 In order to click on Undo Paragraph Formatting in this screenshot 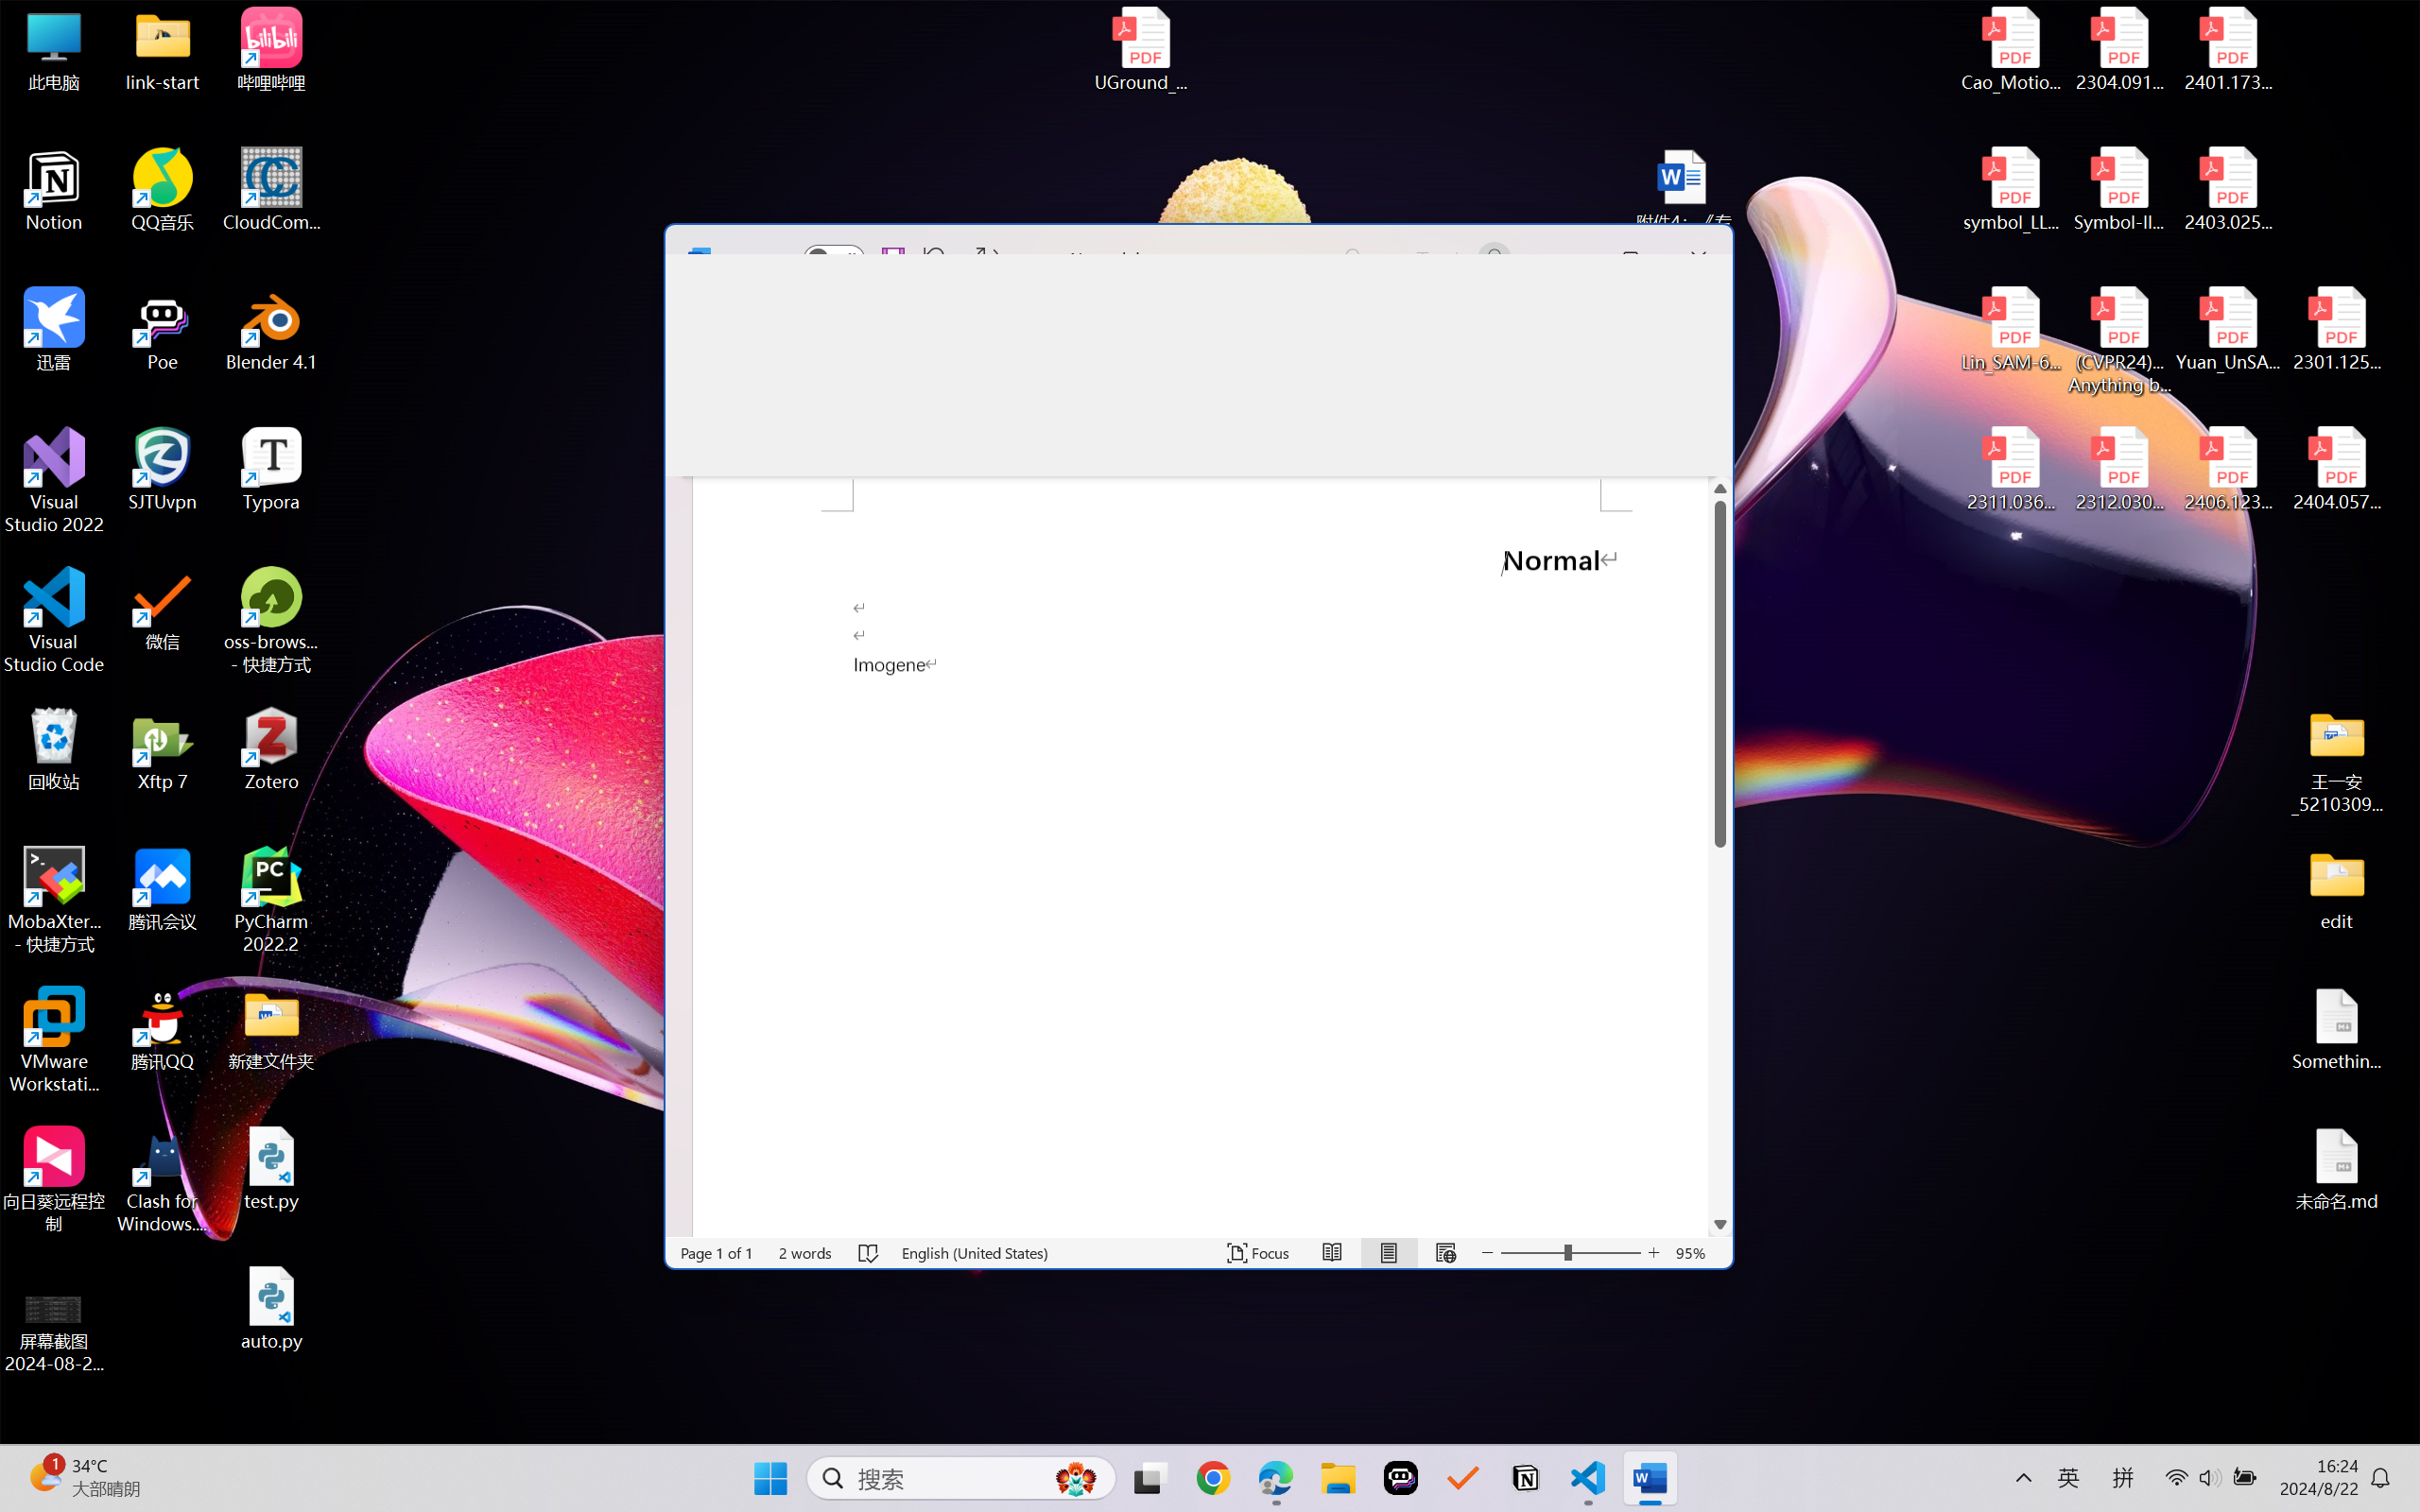, I will do `click(942, 258)`.